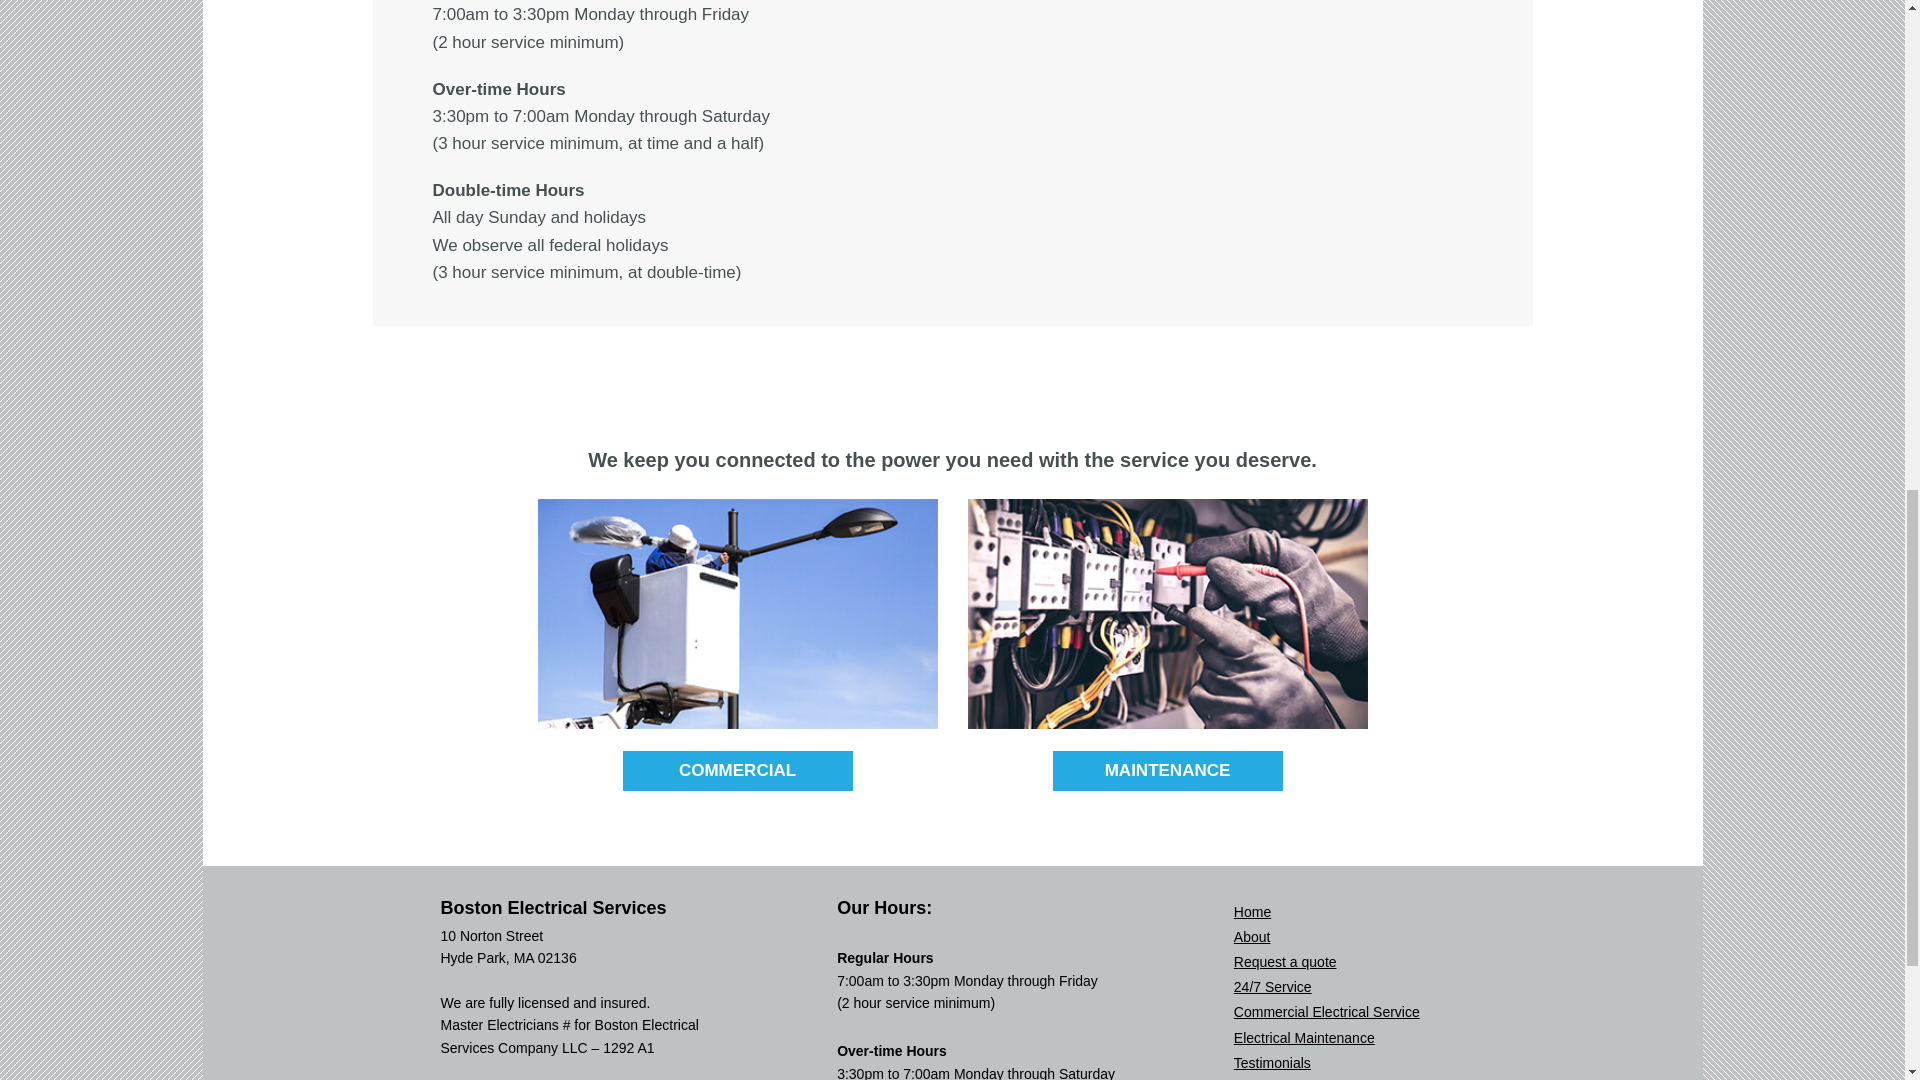 This screenshot has width=1920, height=1080. Describe the element at coordinates (1252, 912) in the screenshot. I see `Home` at that location.